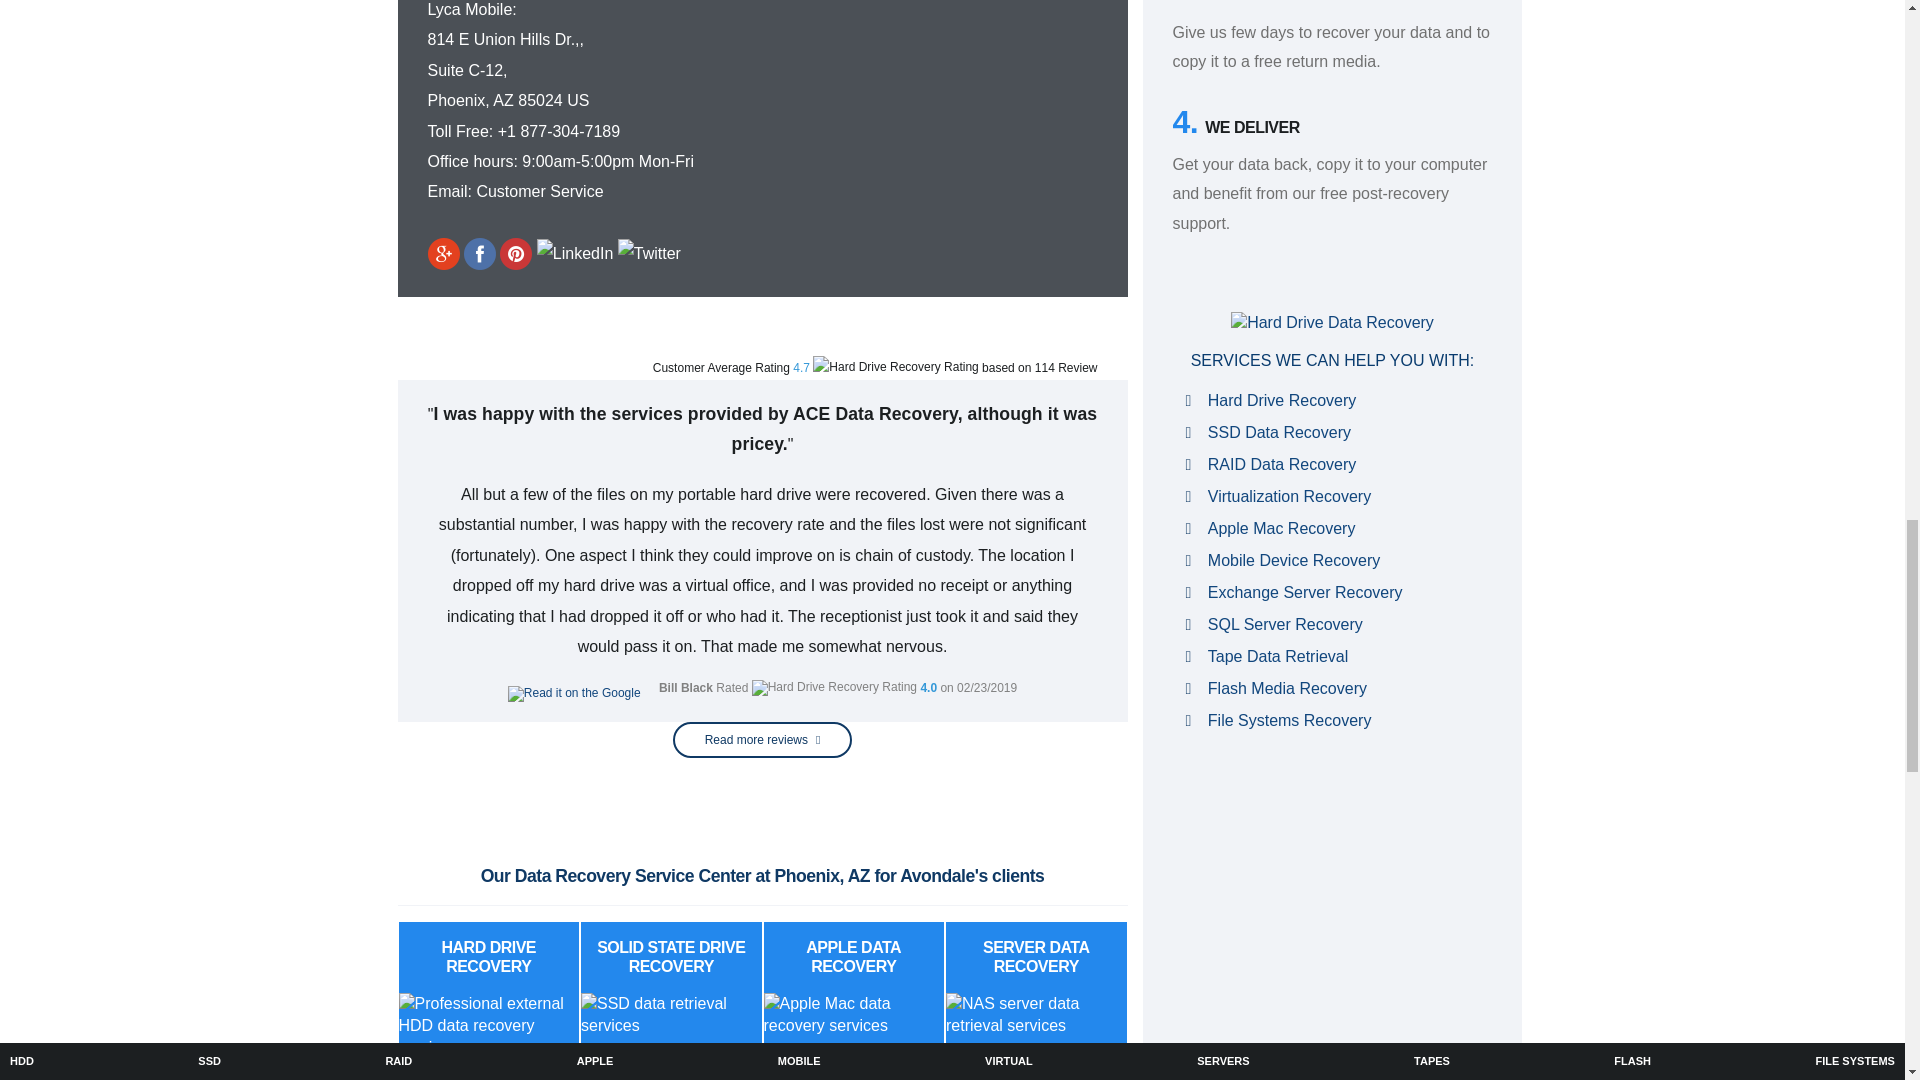 The height and width of the screenshot is (1080, 1920). Describe the element at coordinates (920, 78) in the screenshot. I see `Avondale, AZ Data Recovery Services` at that location.